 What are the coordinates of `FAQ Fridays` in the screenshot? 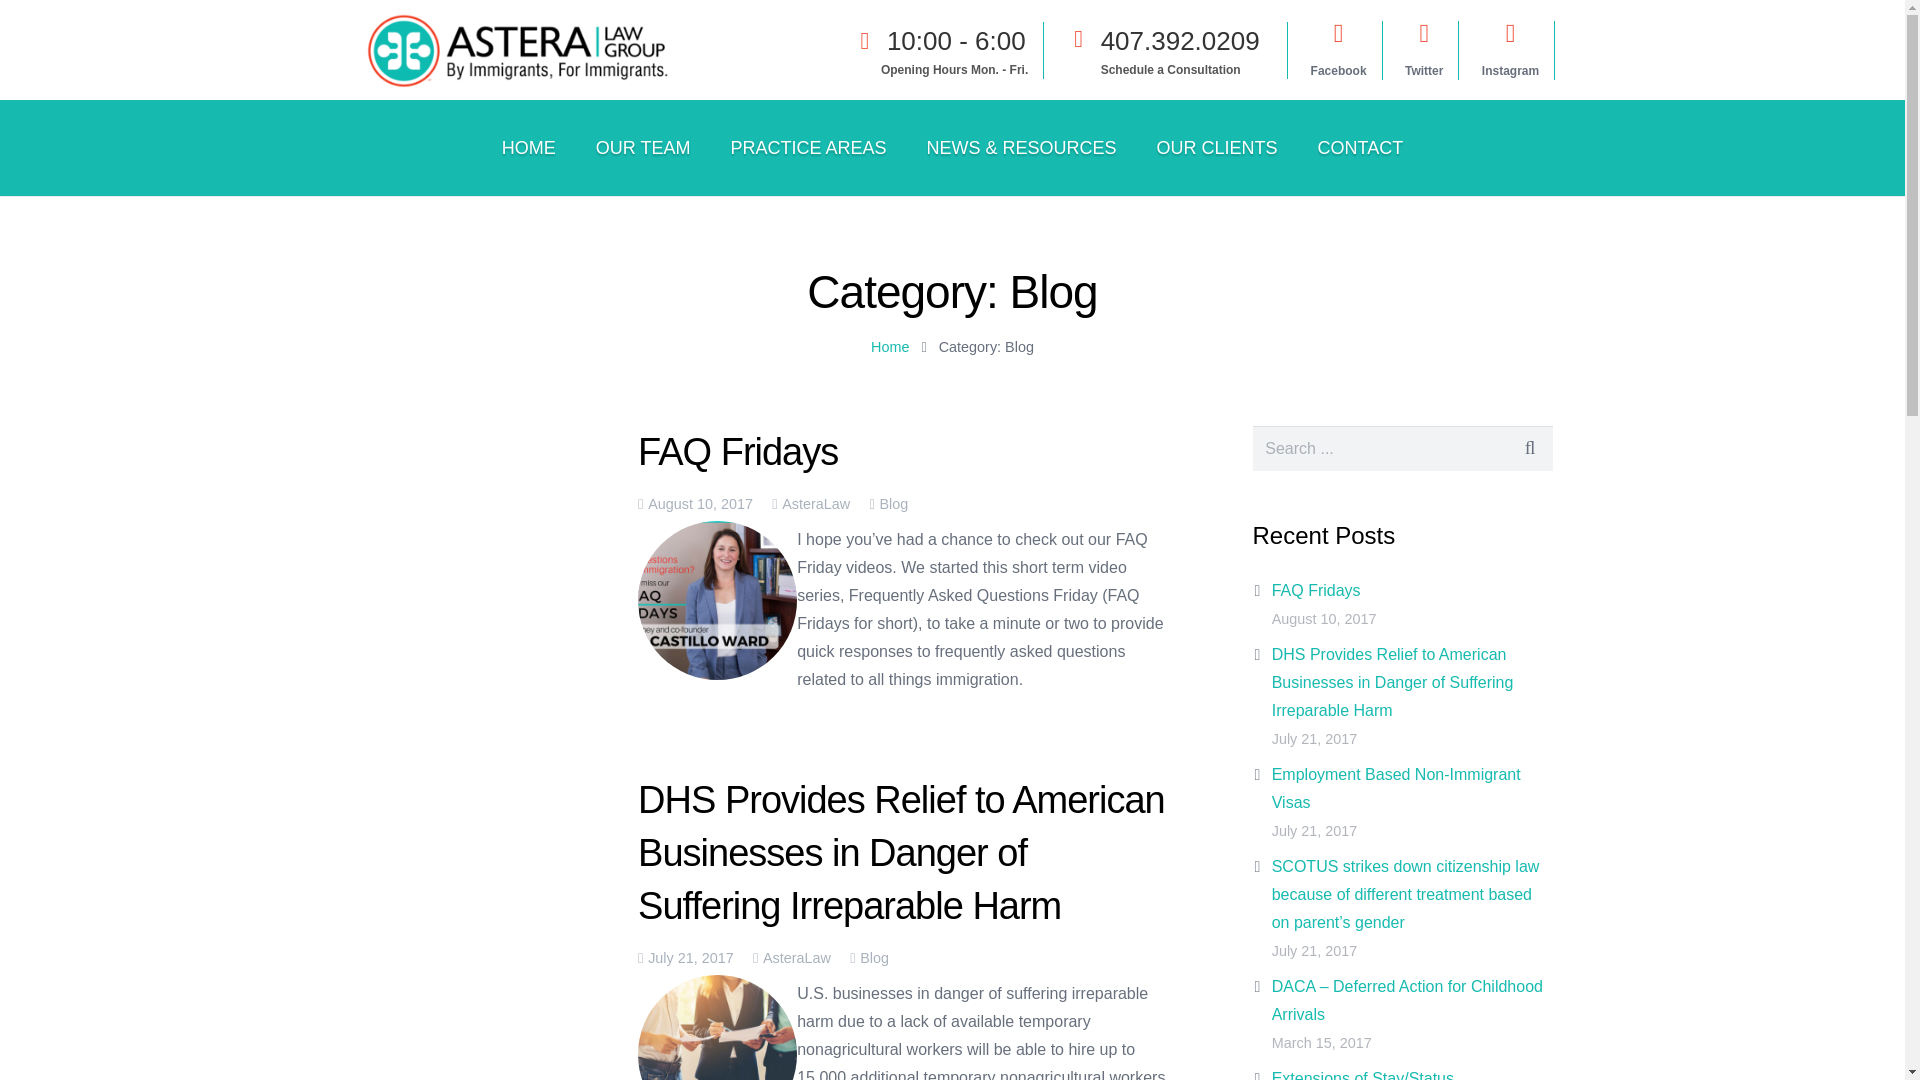 It's located at (737, 452).